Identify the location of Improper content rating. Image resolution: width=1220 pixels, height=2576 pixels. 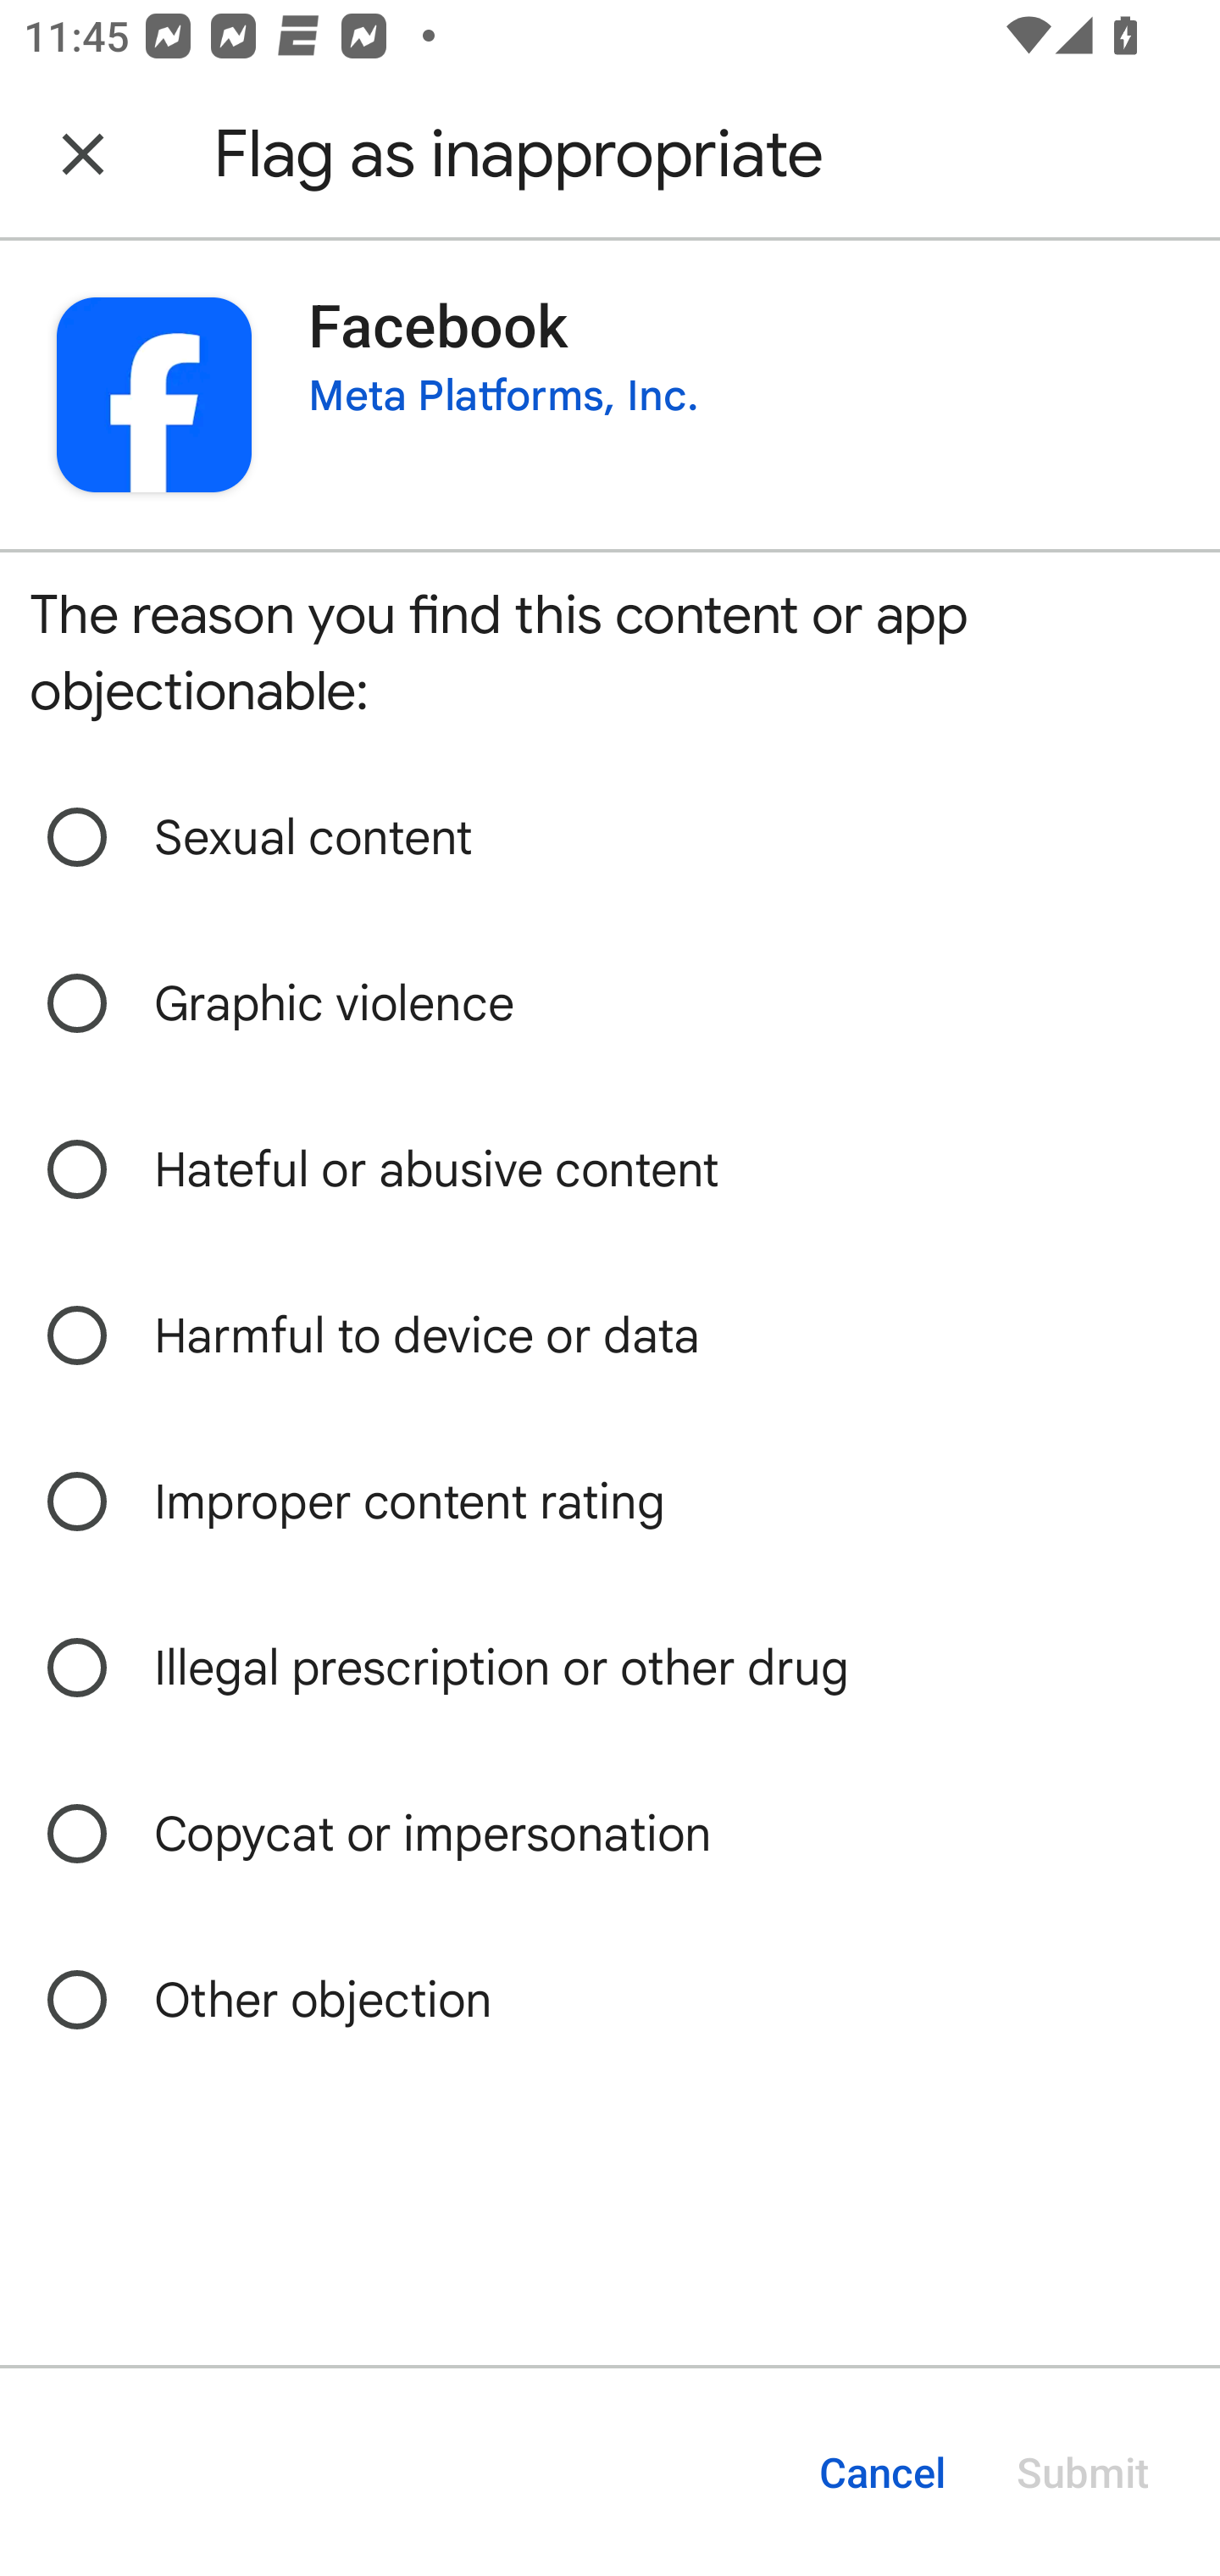
(610, 1502).